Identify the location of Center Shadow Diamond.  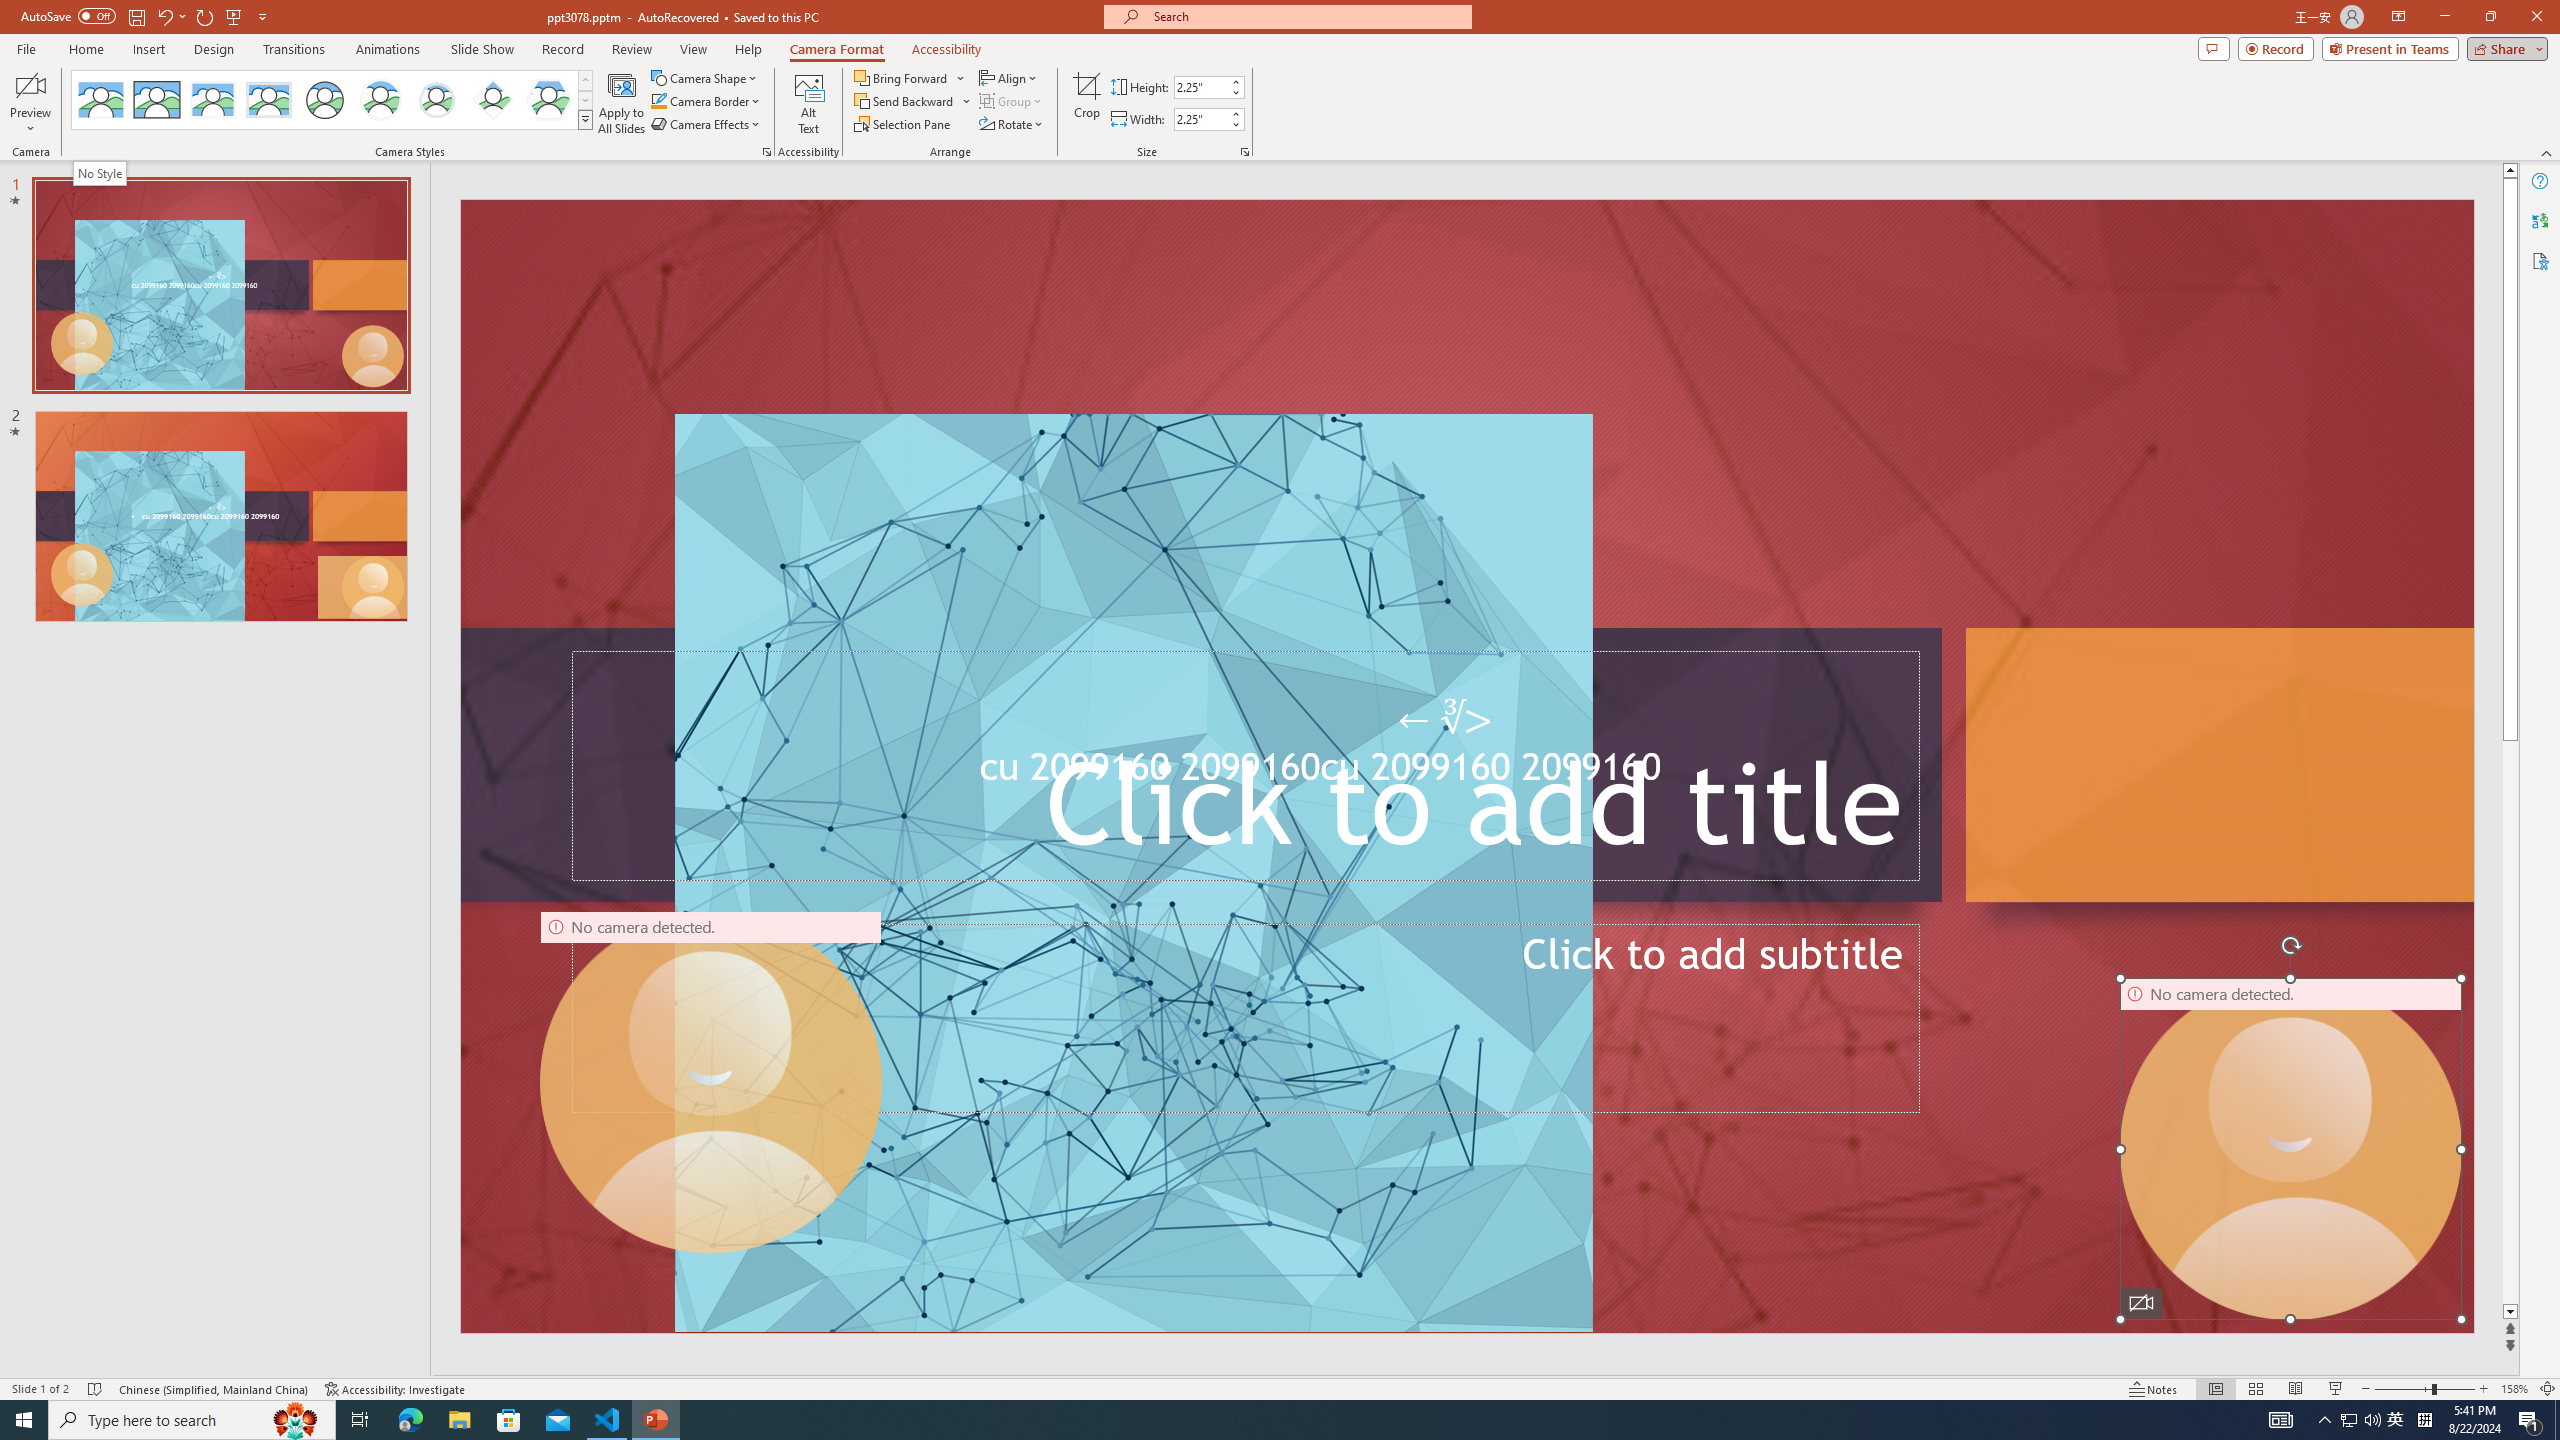
(494, 100).